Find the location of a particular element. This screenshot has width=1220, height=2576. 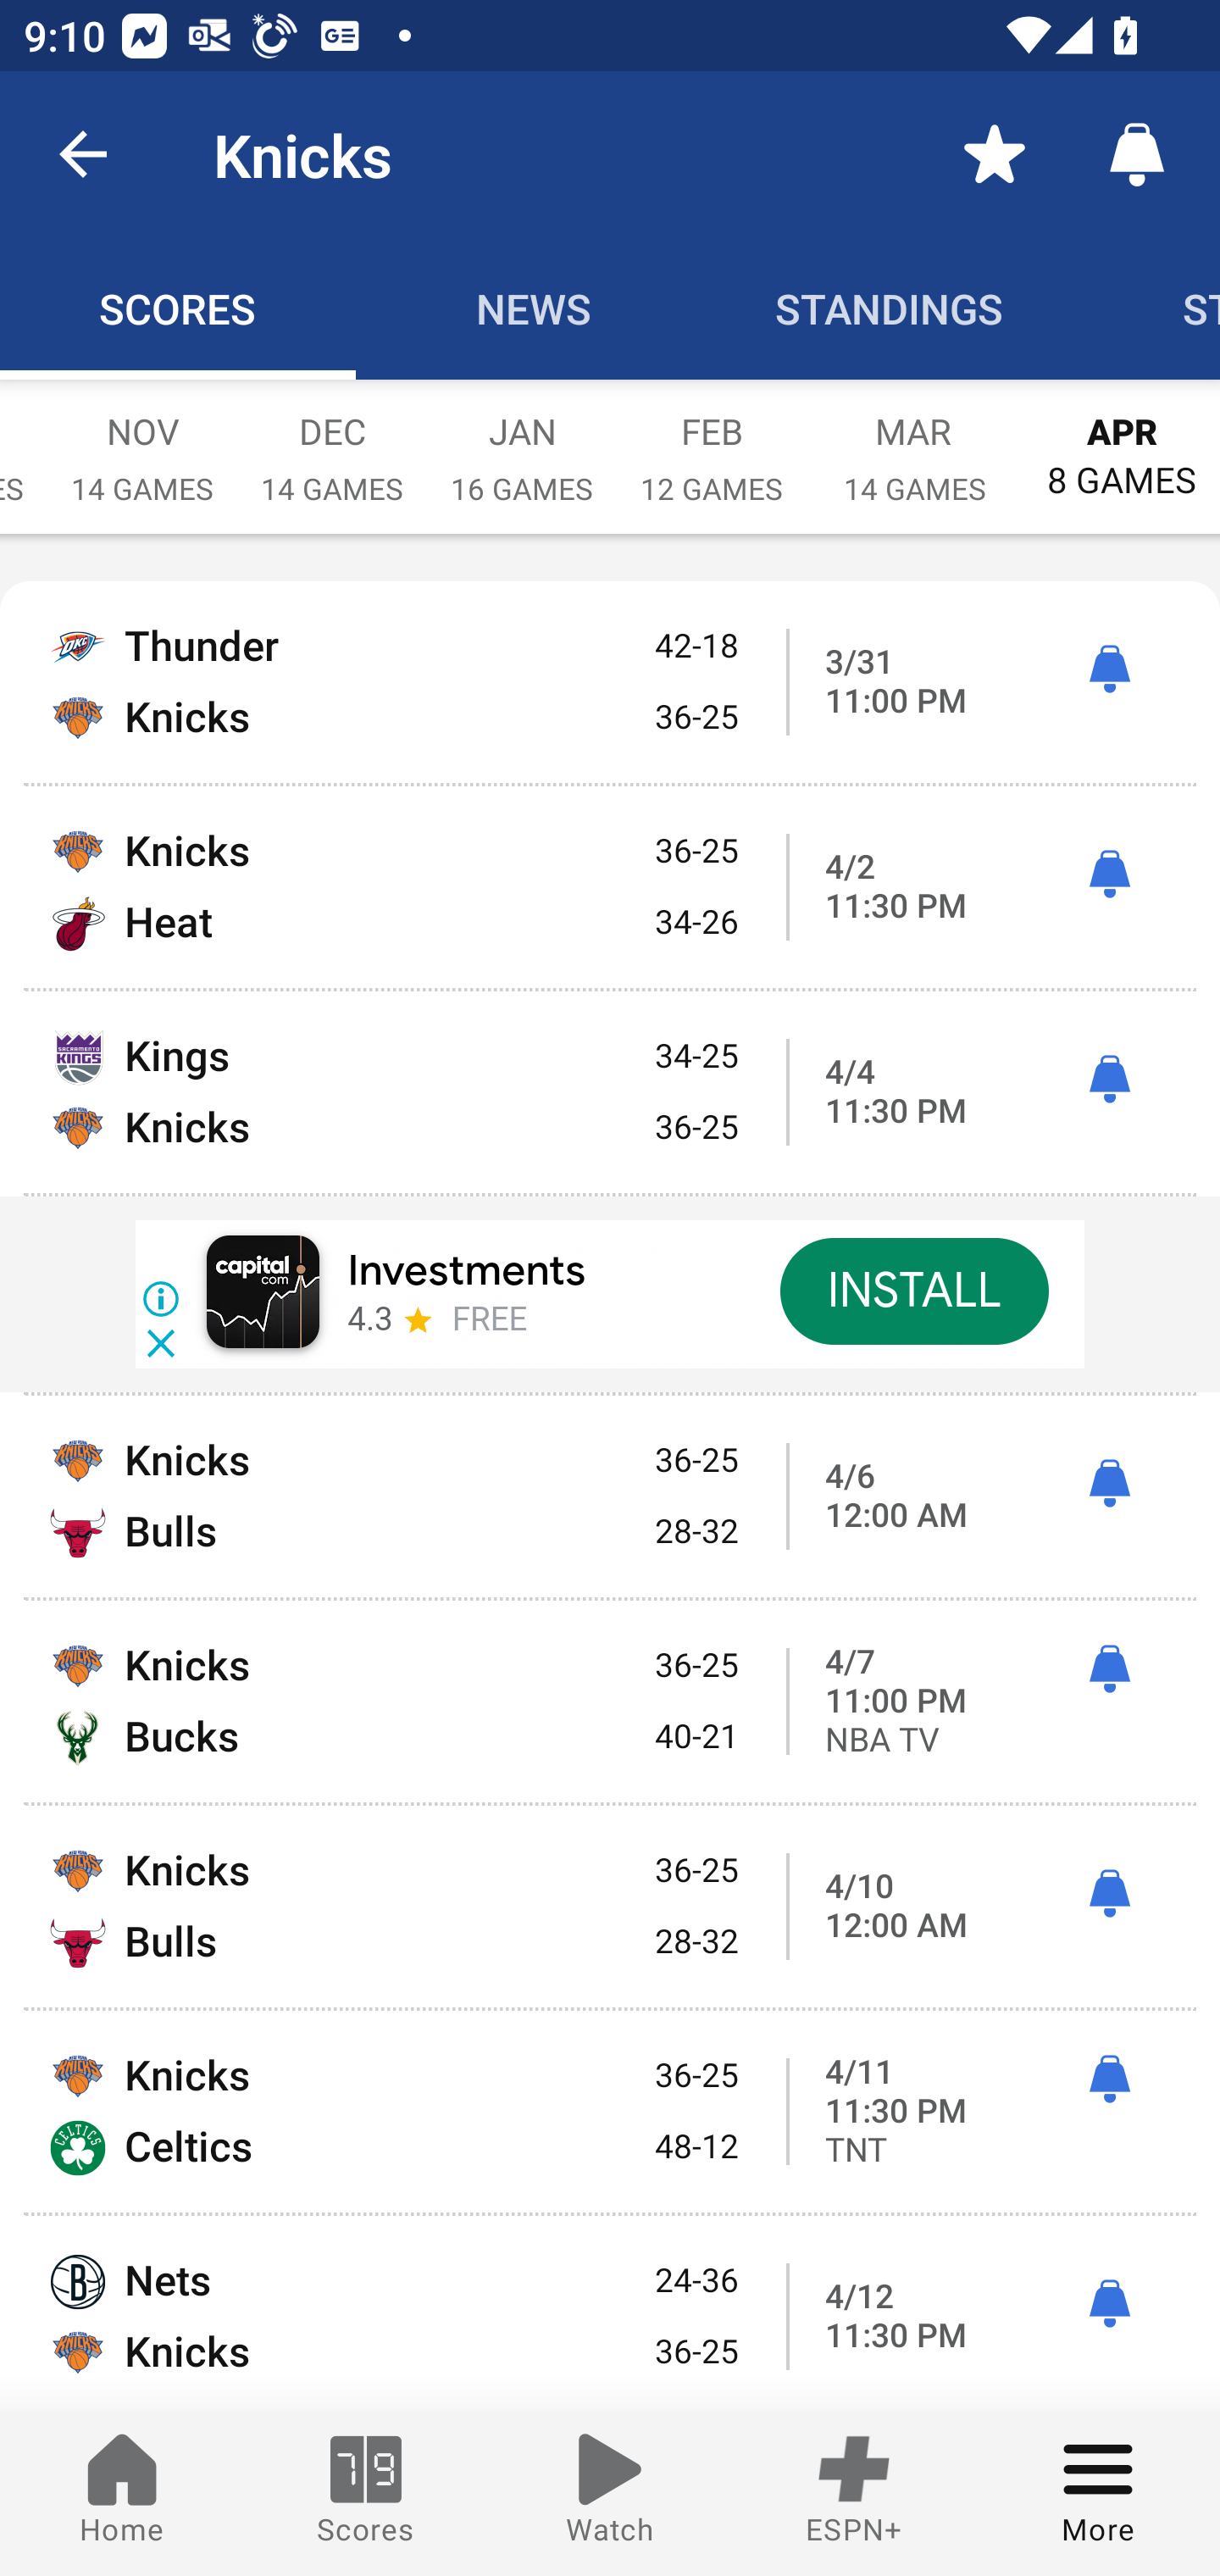

ì is located at coordinates (1109, 1895).